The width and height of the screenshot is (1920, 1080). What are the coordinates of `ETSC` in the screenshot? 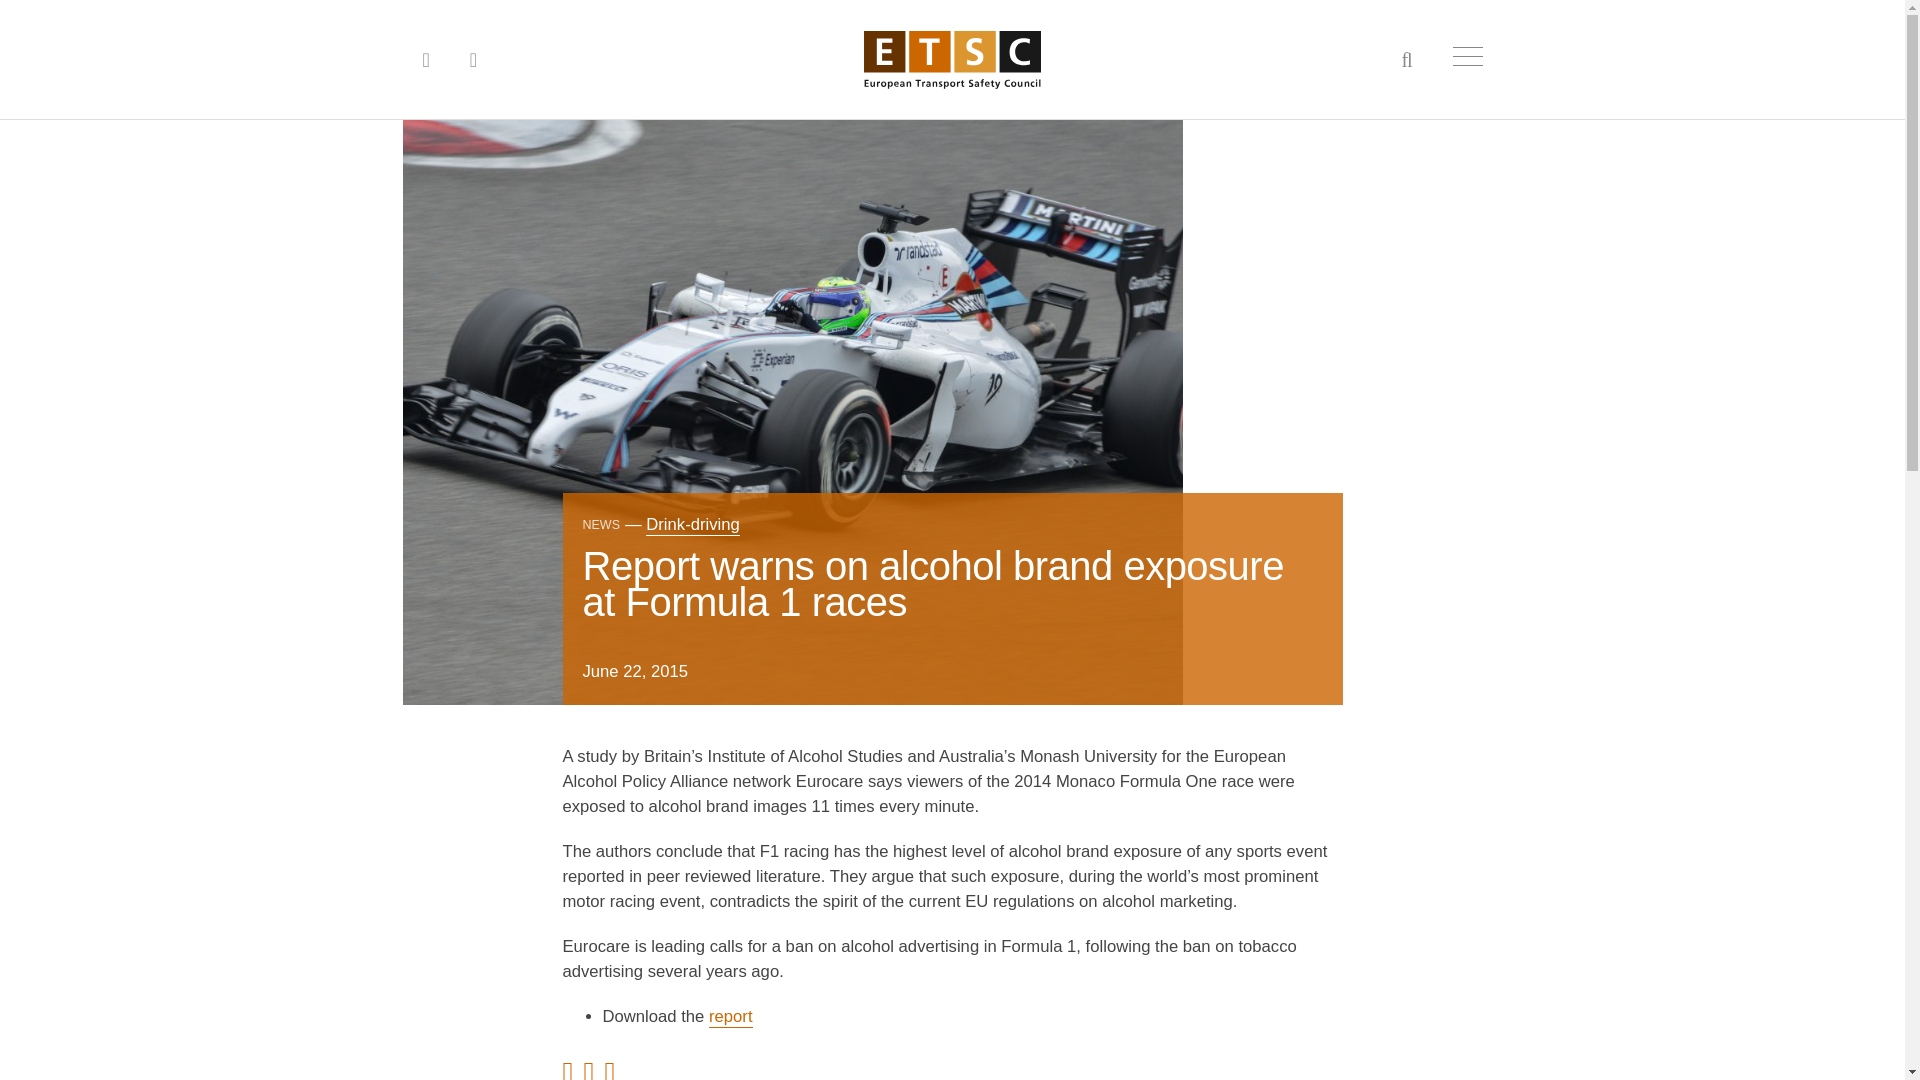 It's located at (952, 60).